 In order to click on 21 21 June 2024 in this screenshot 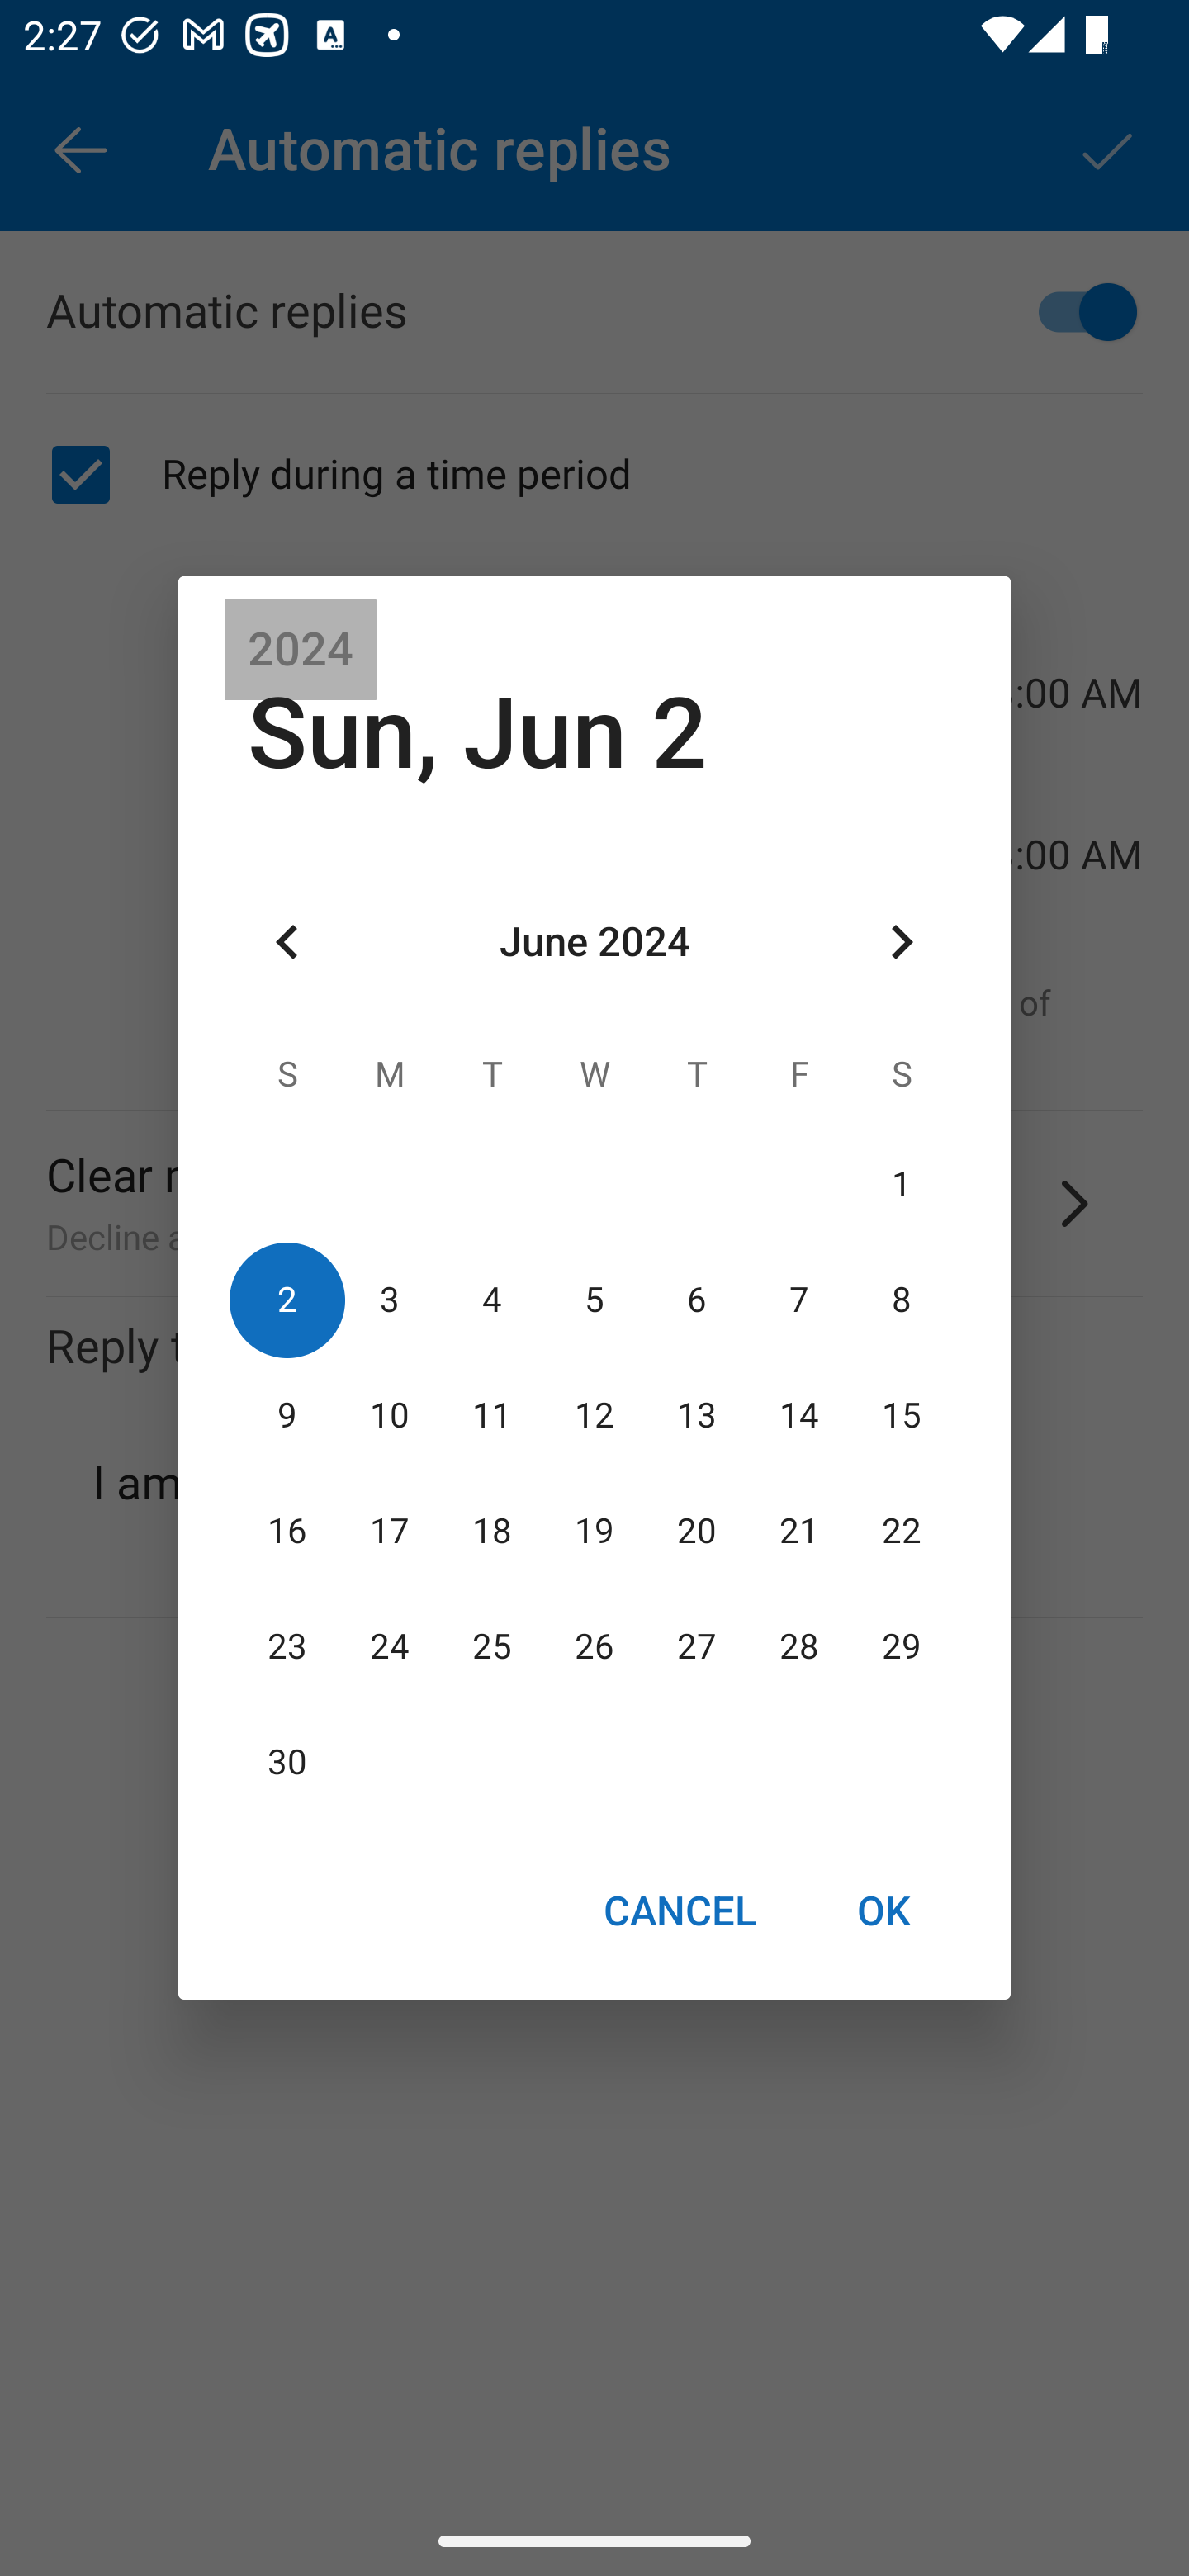, I will do `click(798, 1531)`.